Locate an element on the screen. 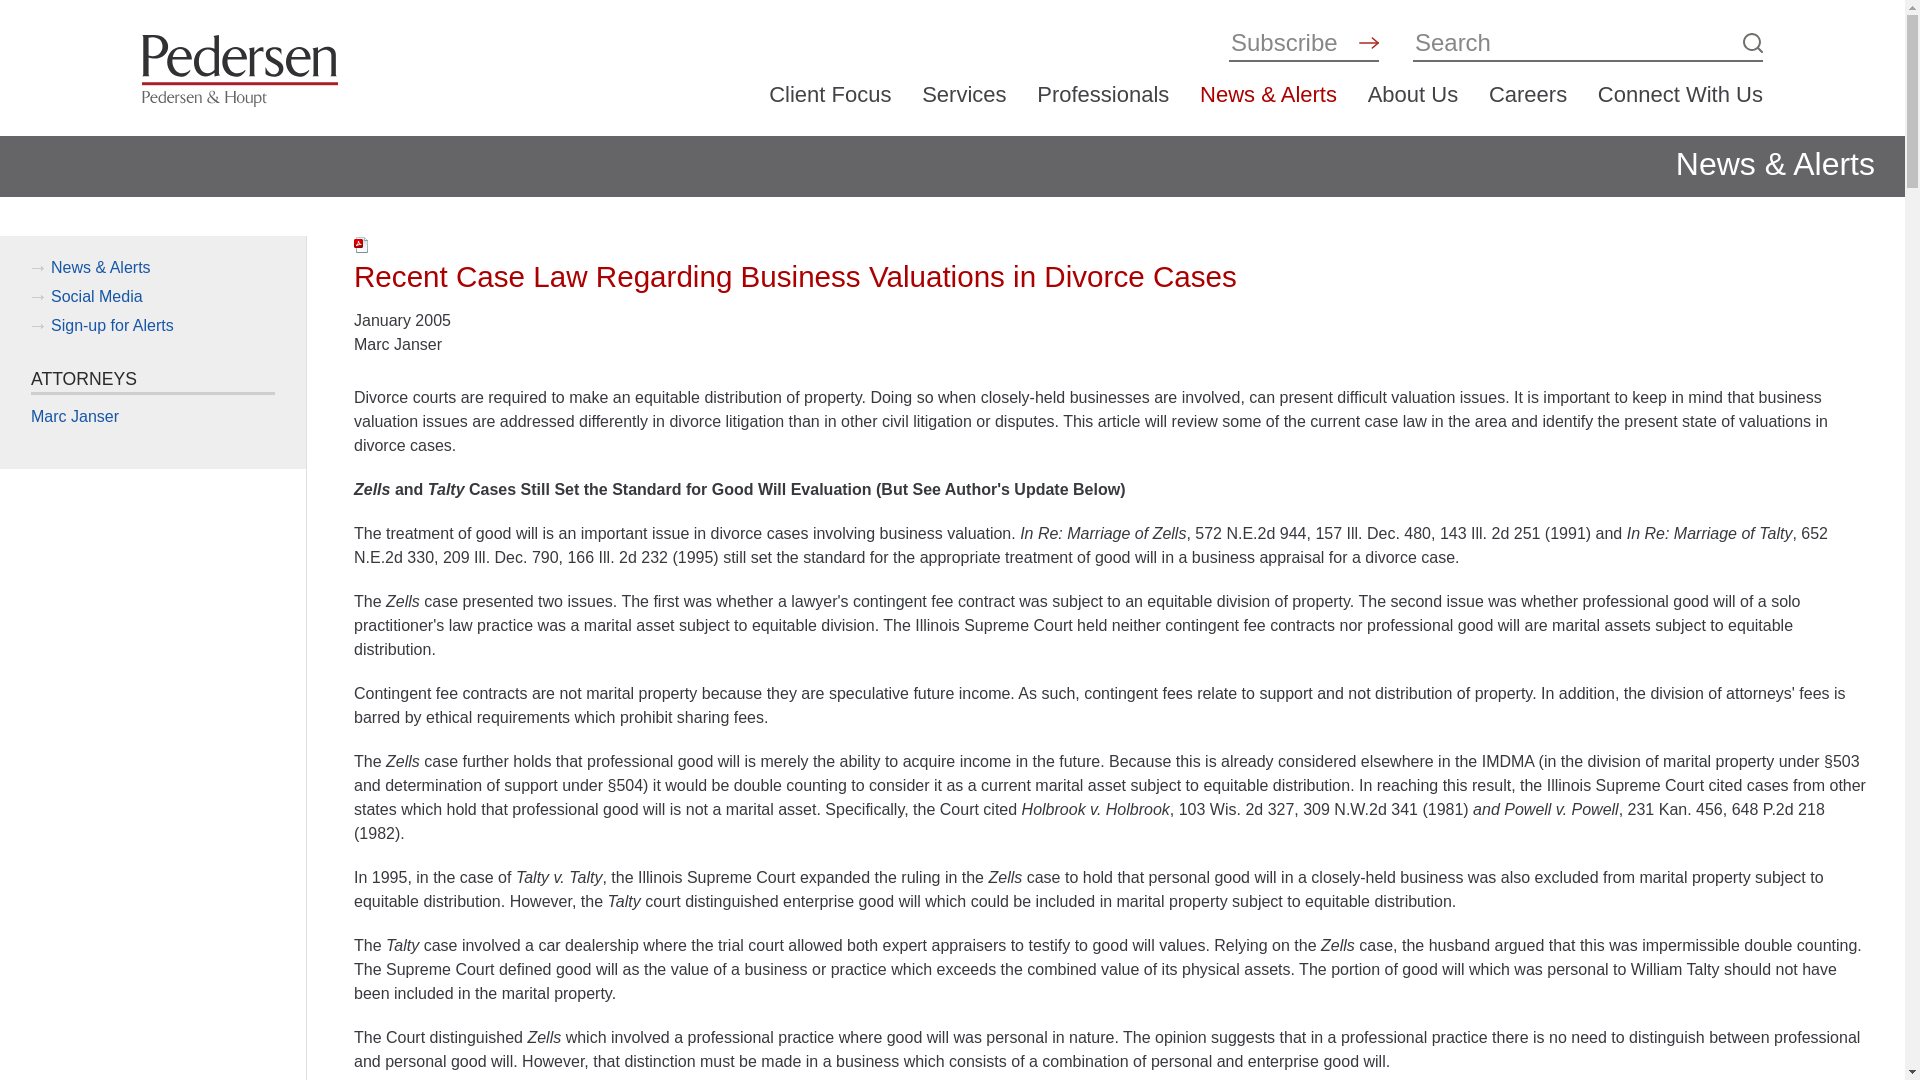 The height and width of the screenshot is (1080, 1920). Print PDF is located at coordinates (362, 244).